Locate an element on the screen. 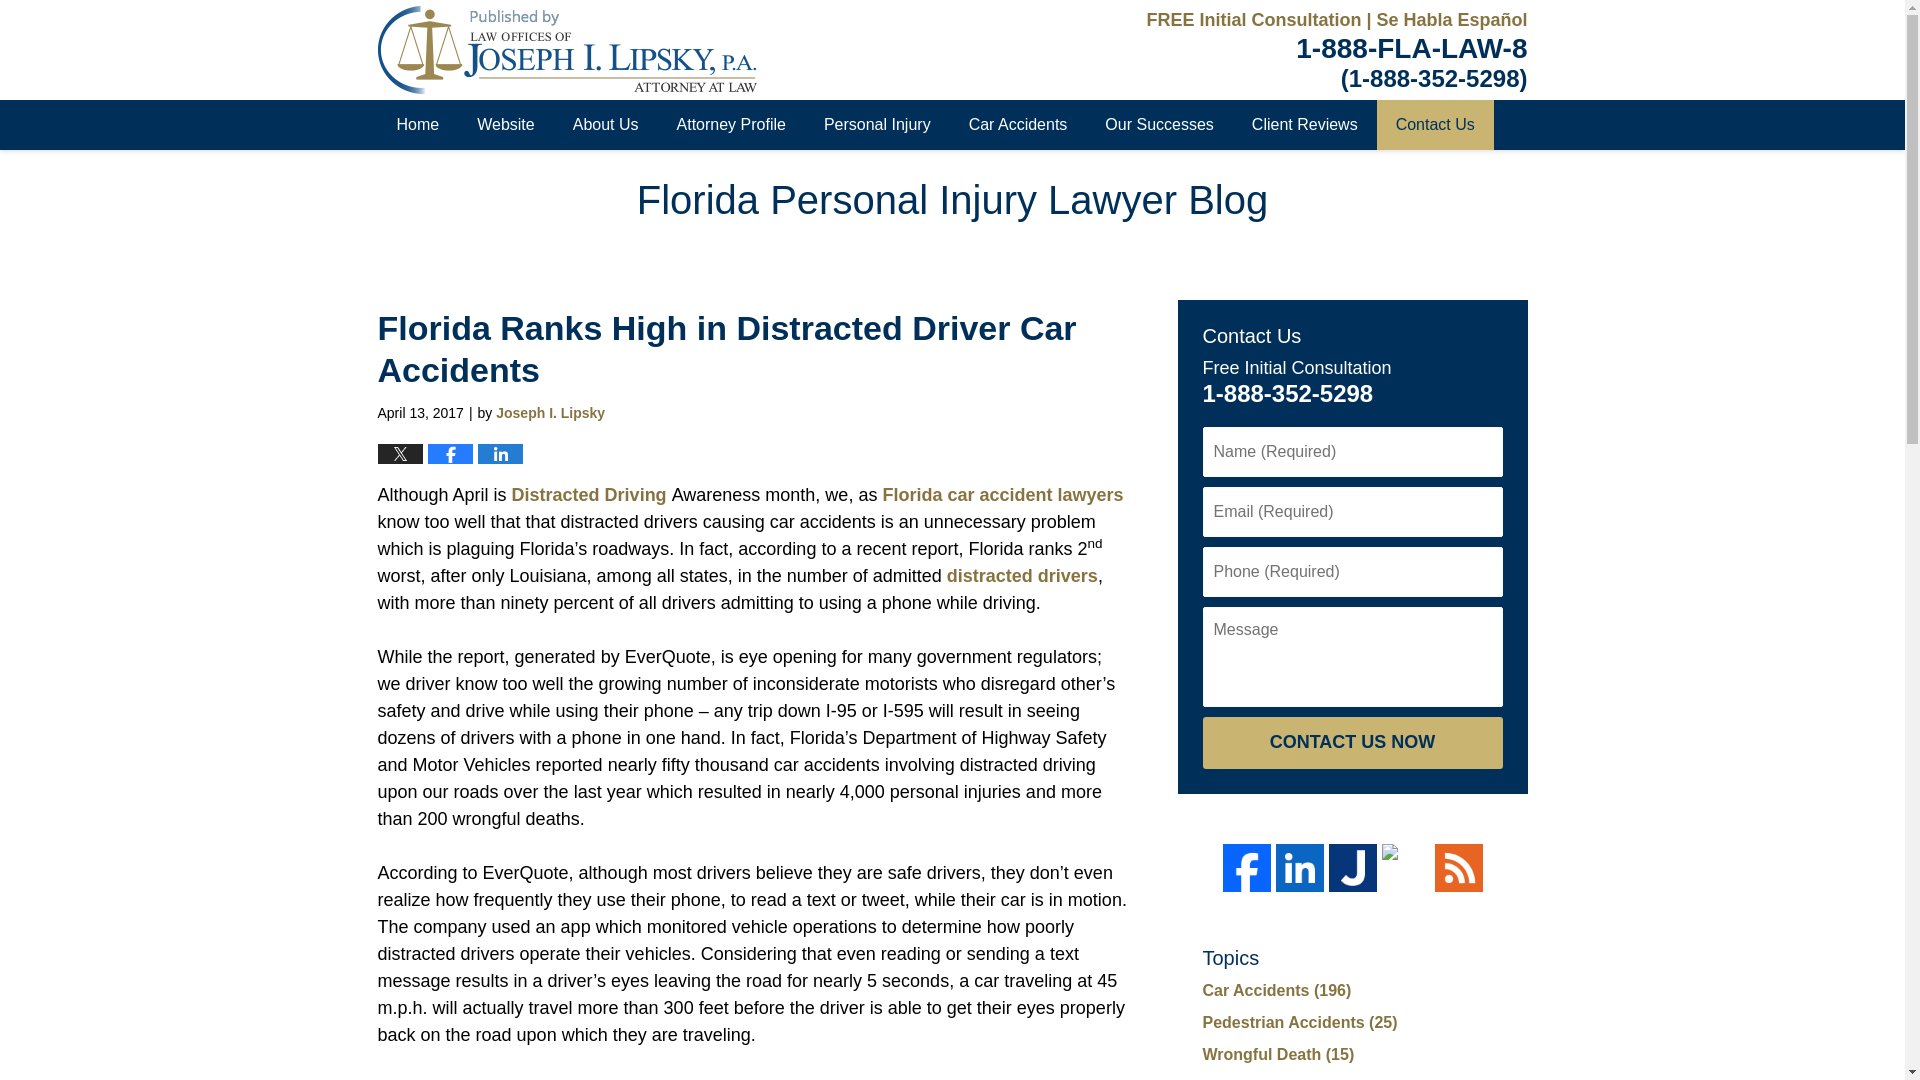 Image resolution: width=1920 pixels, height=1080 pixels. Feed is located at coordinates (1458, 868).